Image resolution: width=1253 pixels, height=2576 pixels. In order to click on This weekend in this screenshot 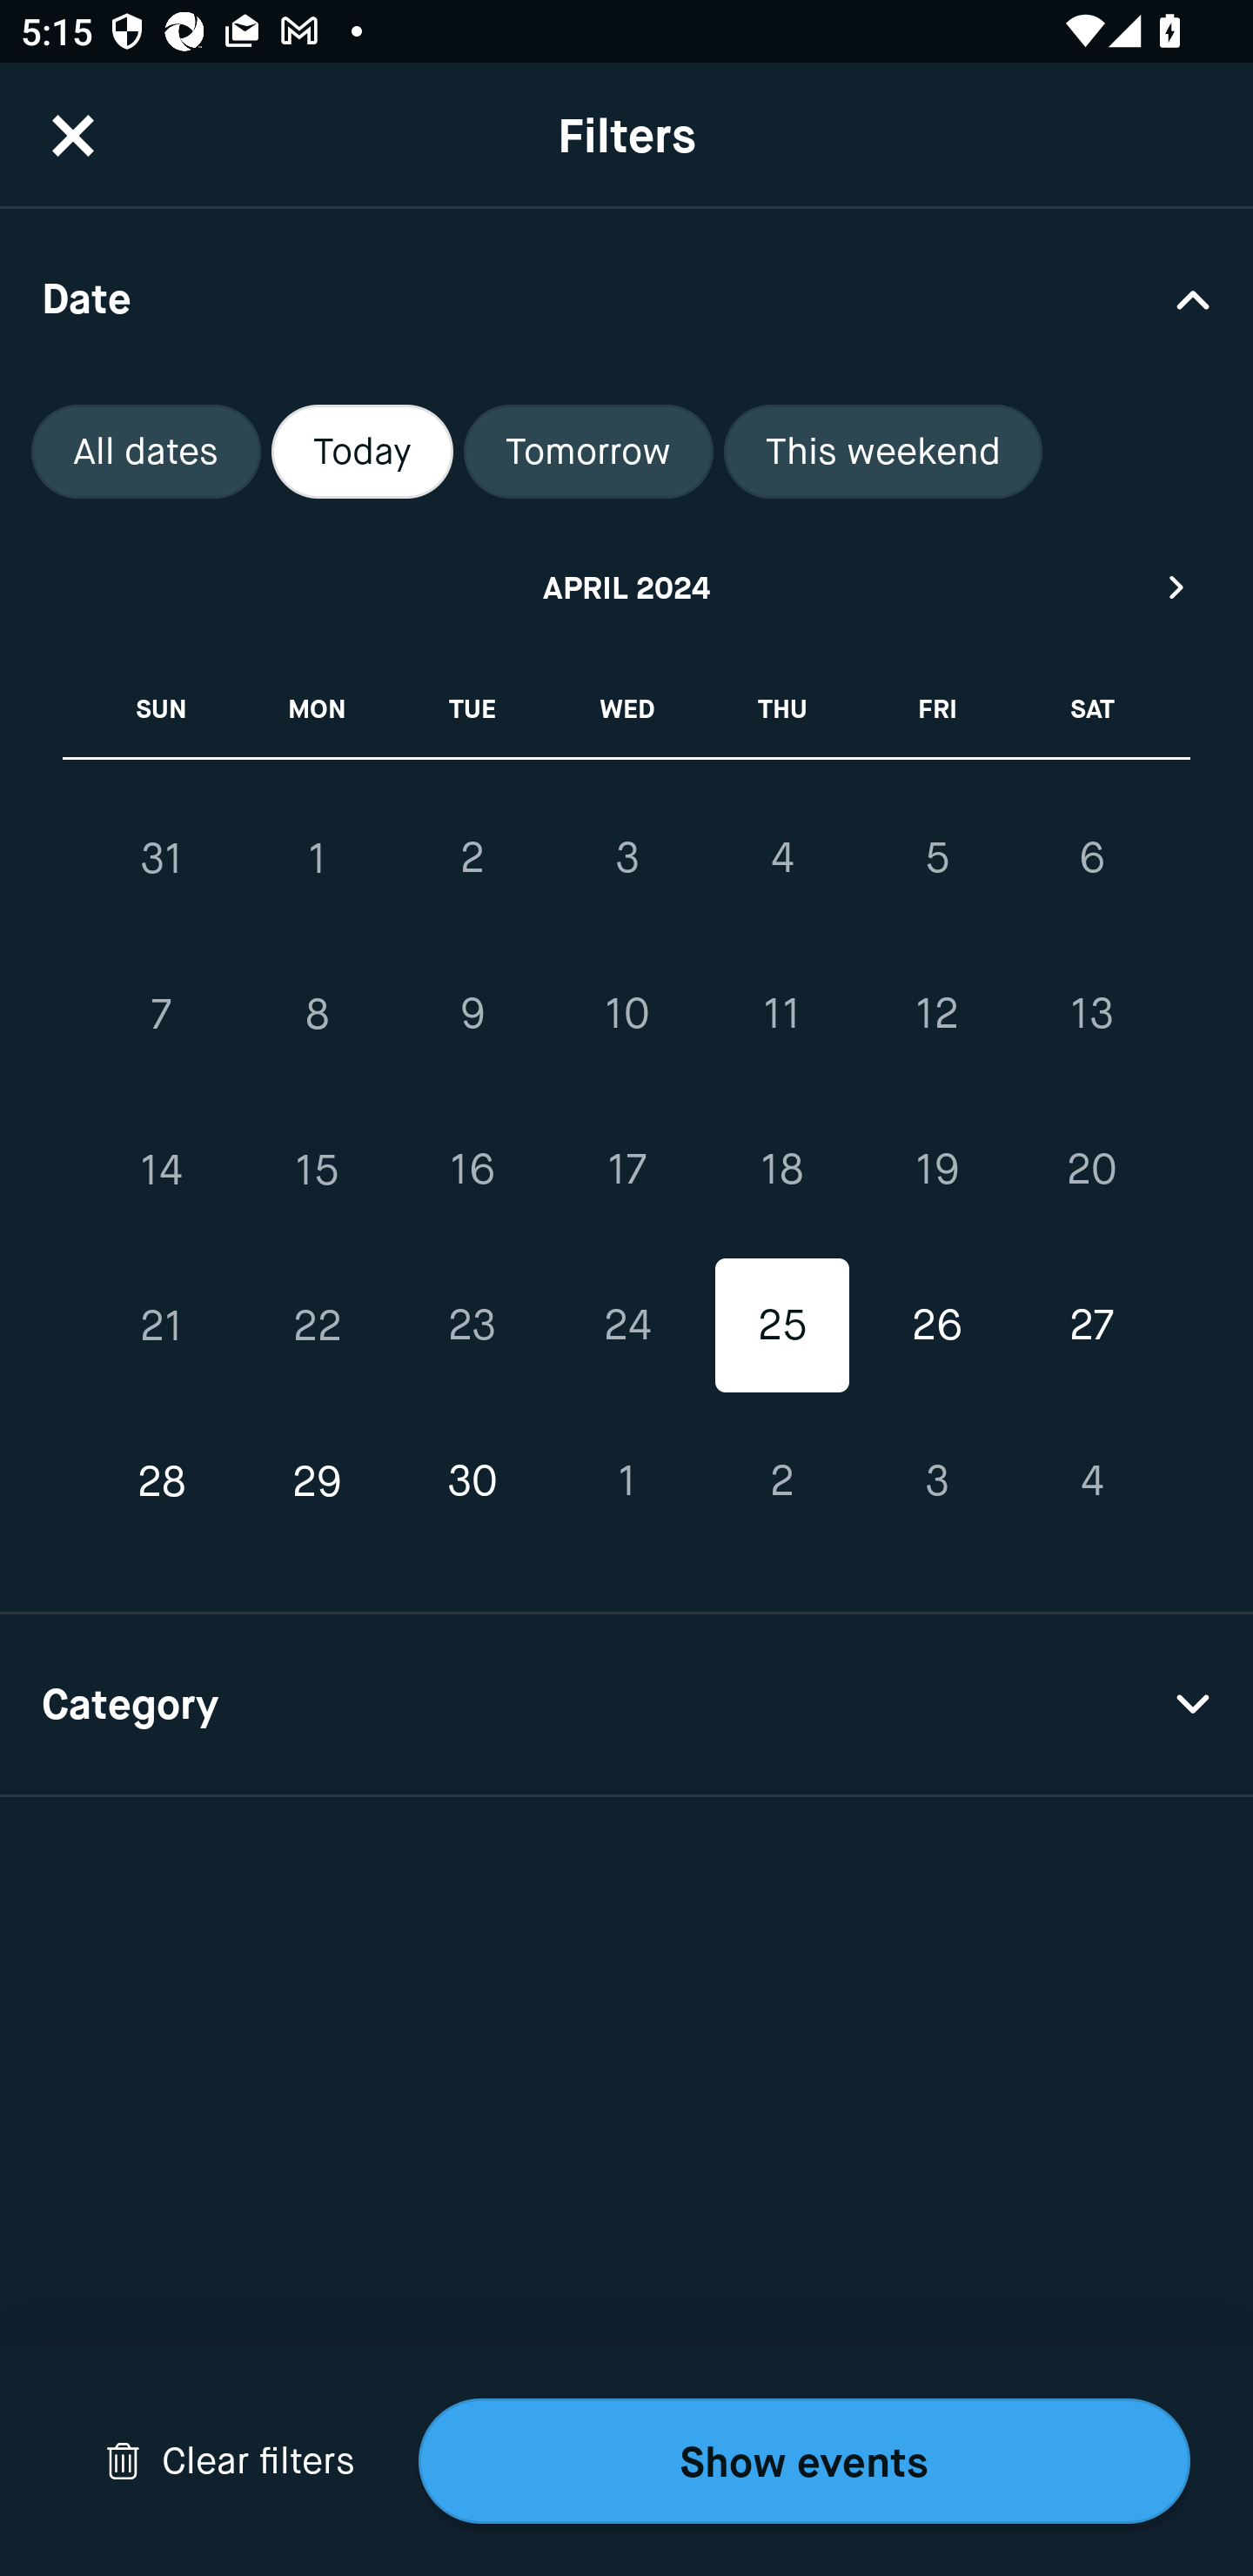, I will do `click(883, 452)`.